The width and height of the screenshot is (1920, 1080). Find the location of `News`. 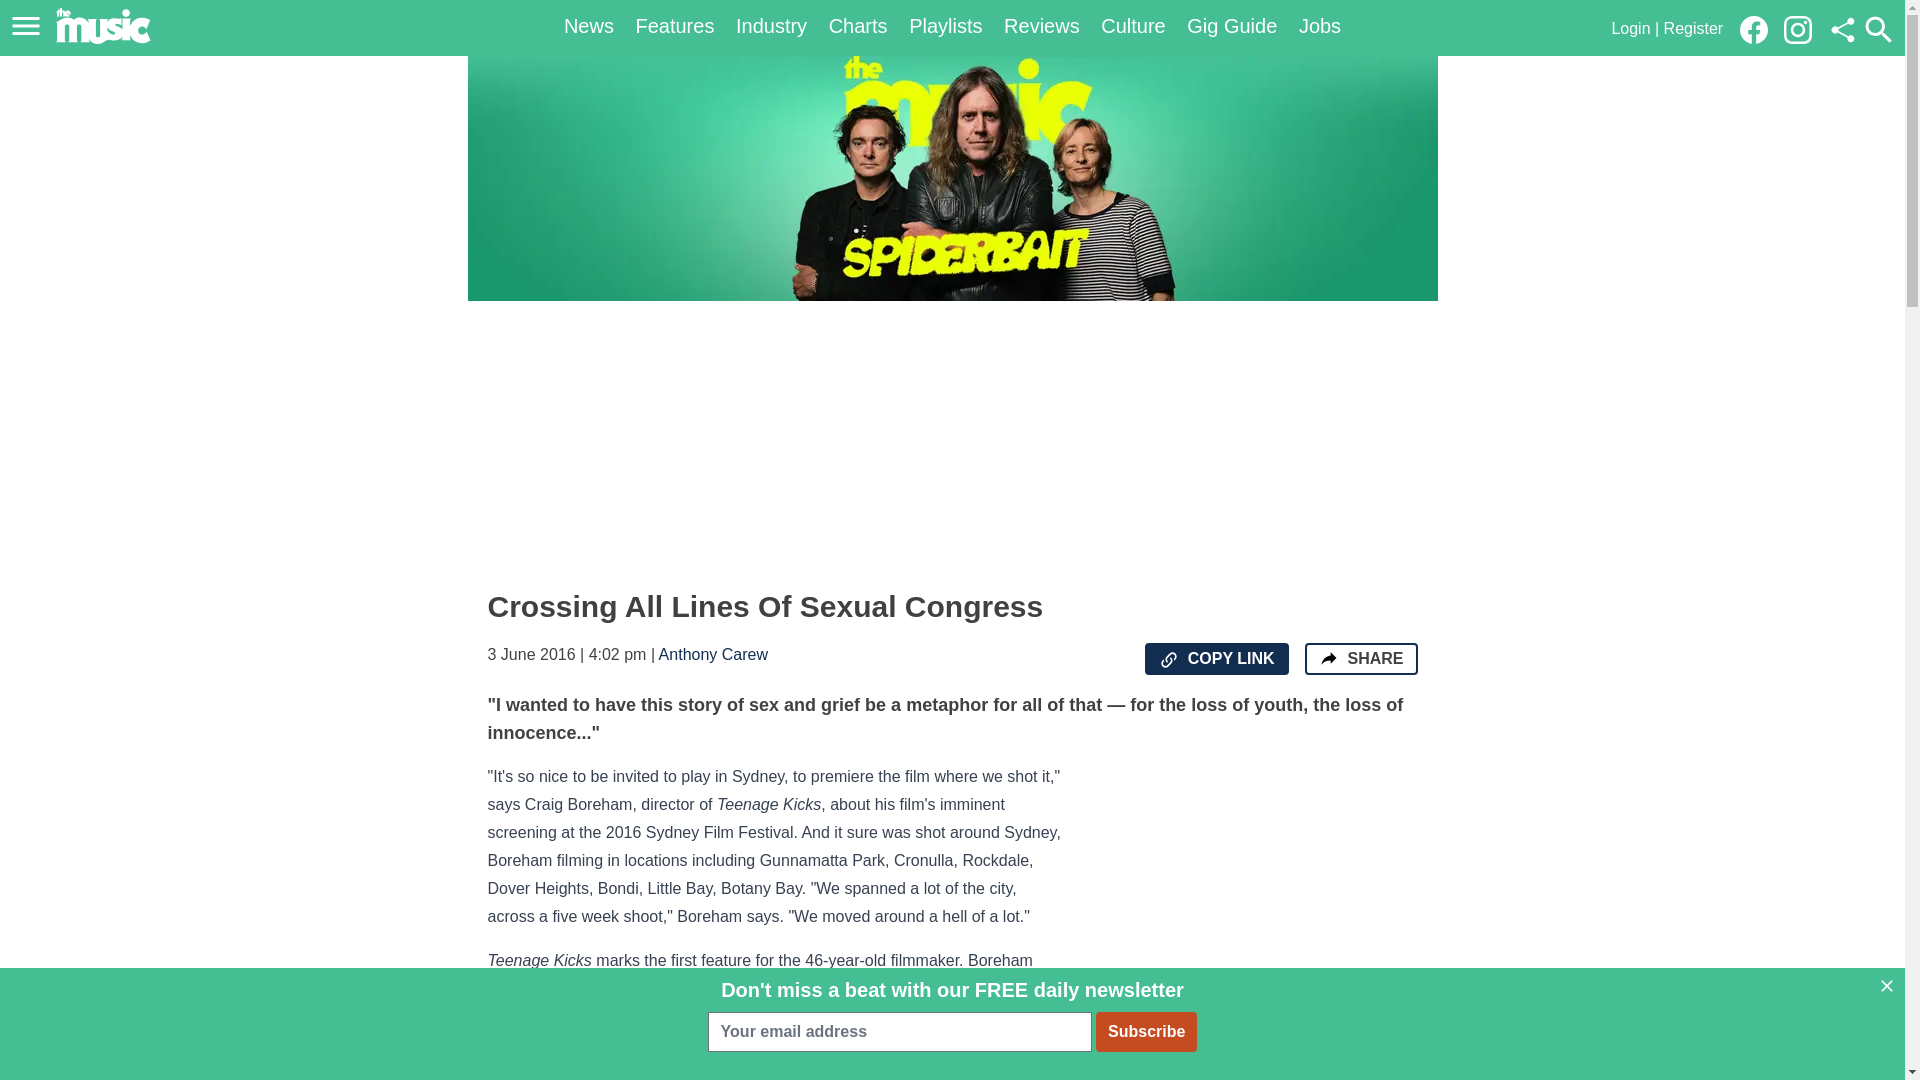

News is located at coordinates (589, 26).